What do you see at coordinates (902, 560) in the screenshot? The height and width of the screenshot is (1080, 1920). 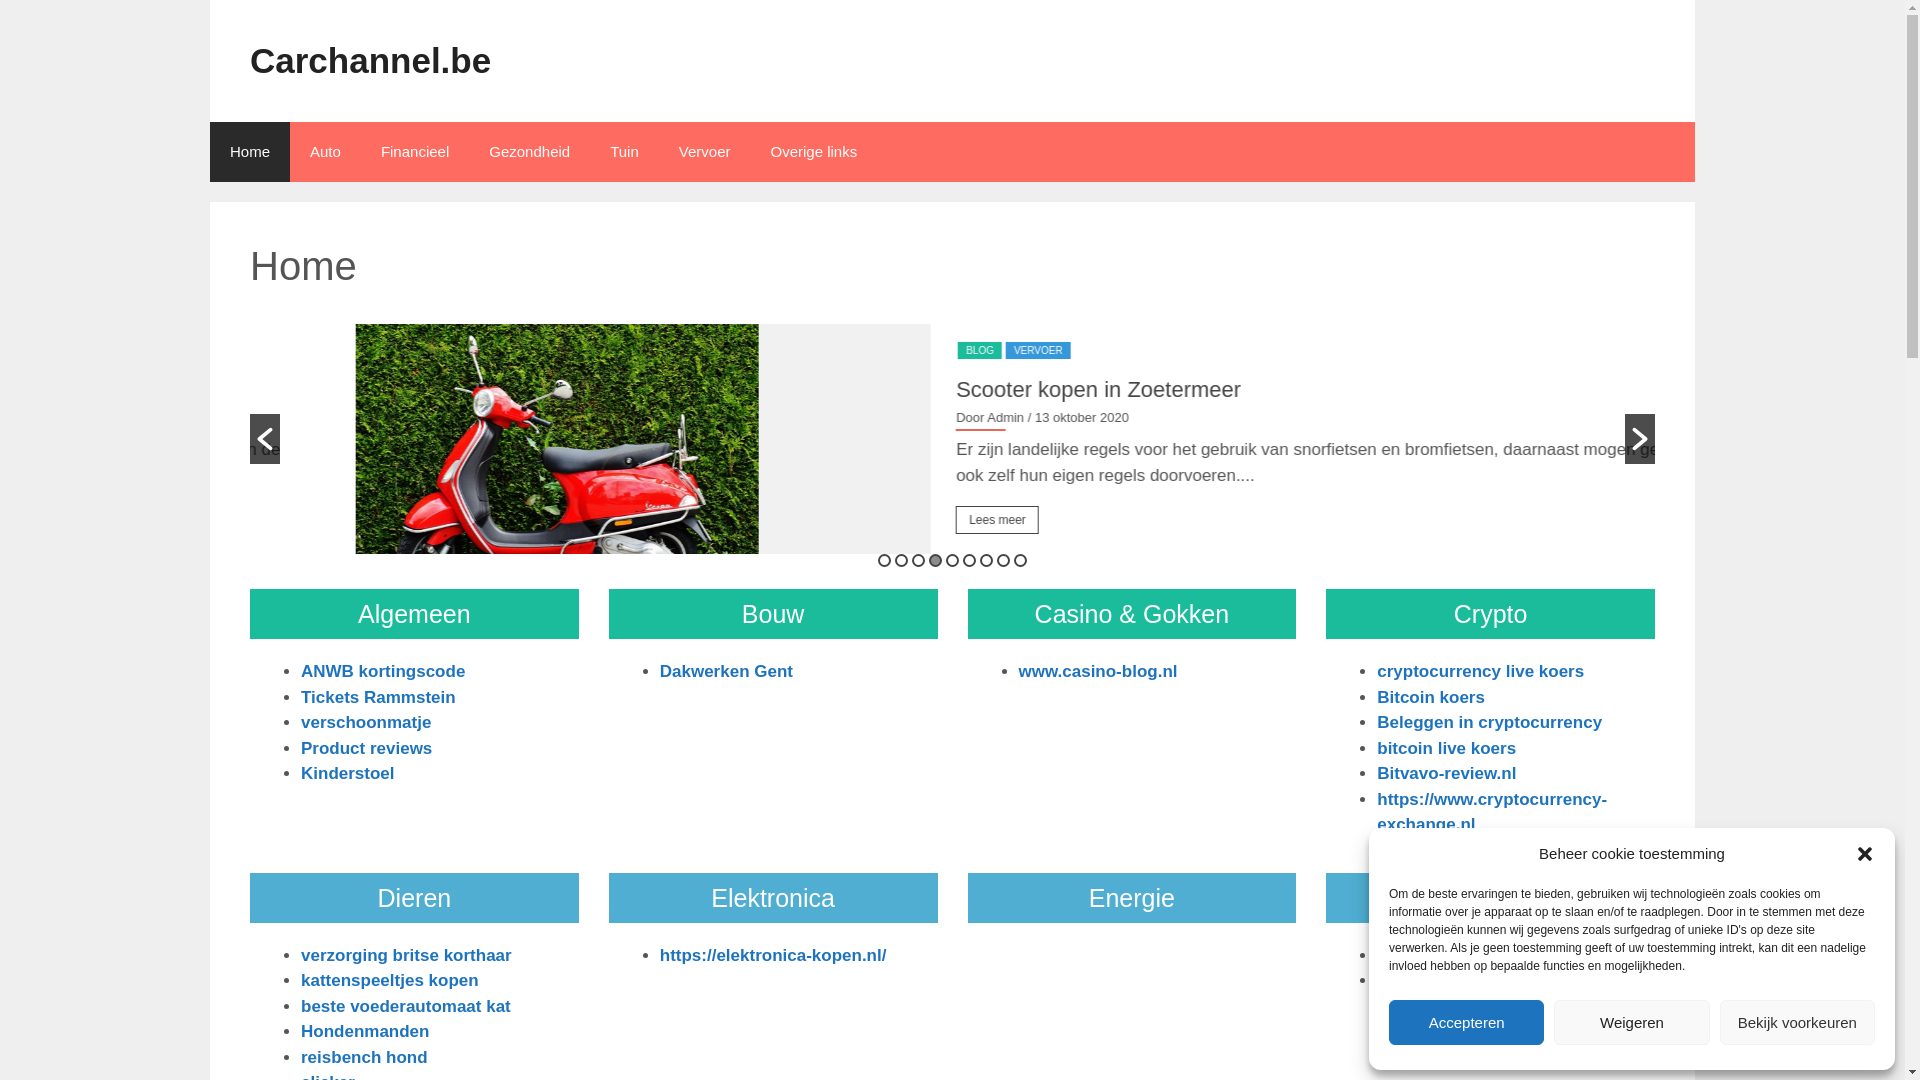 I see `2` at bounding box center [902, 560].